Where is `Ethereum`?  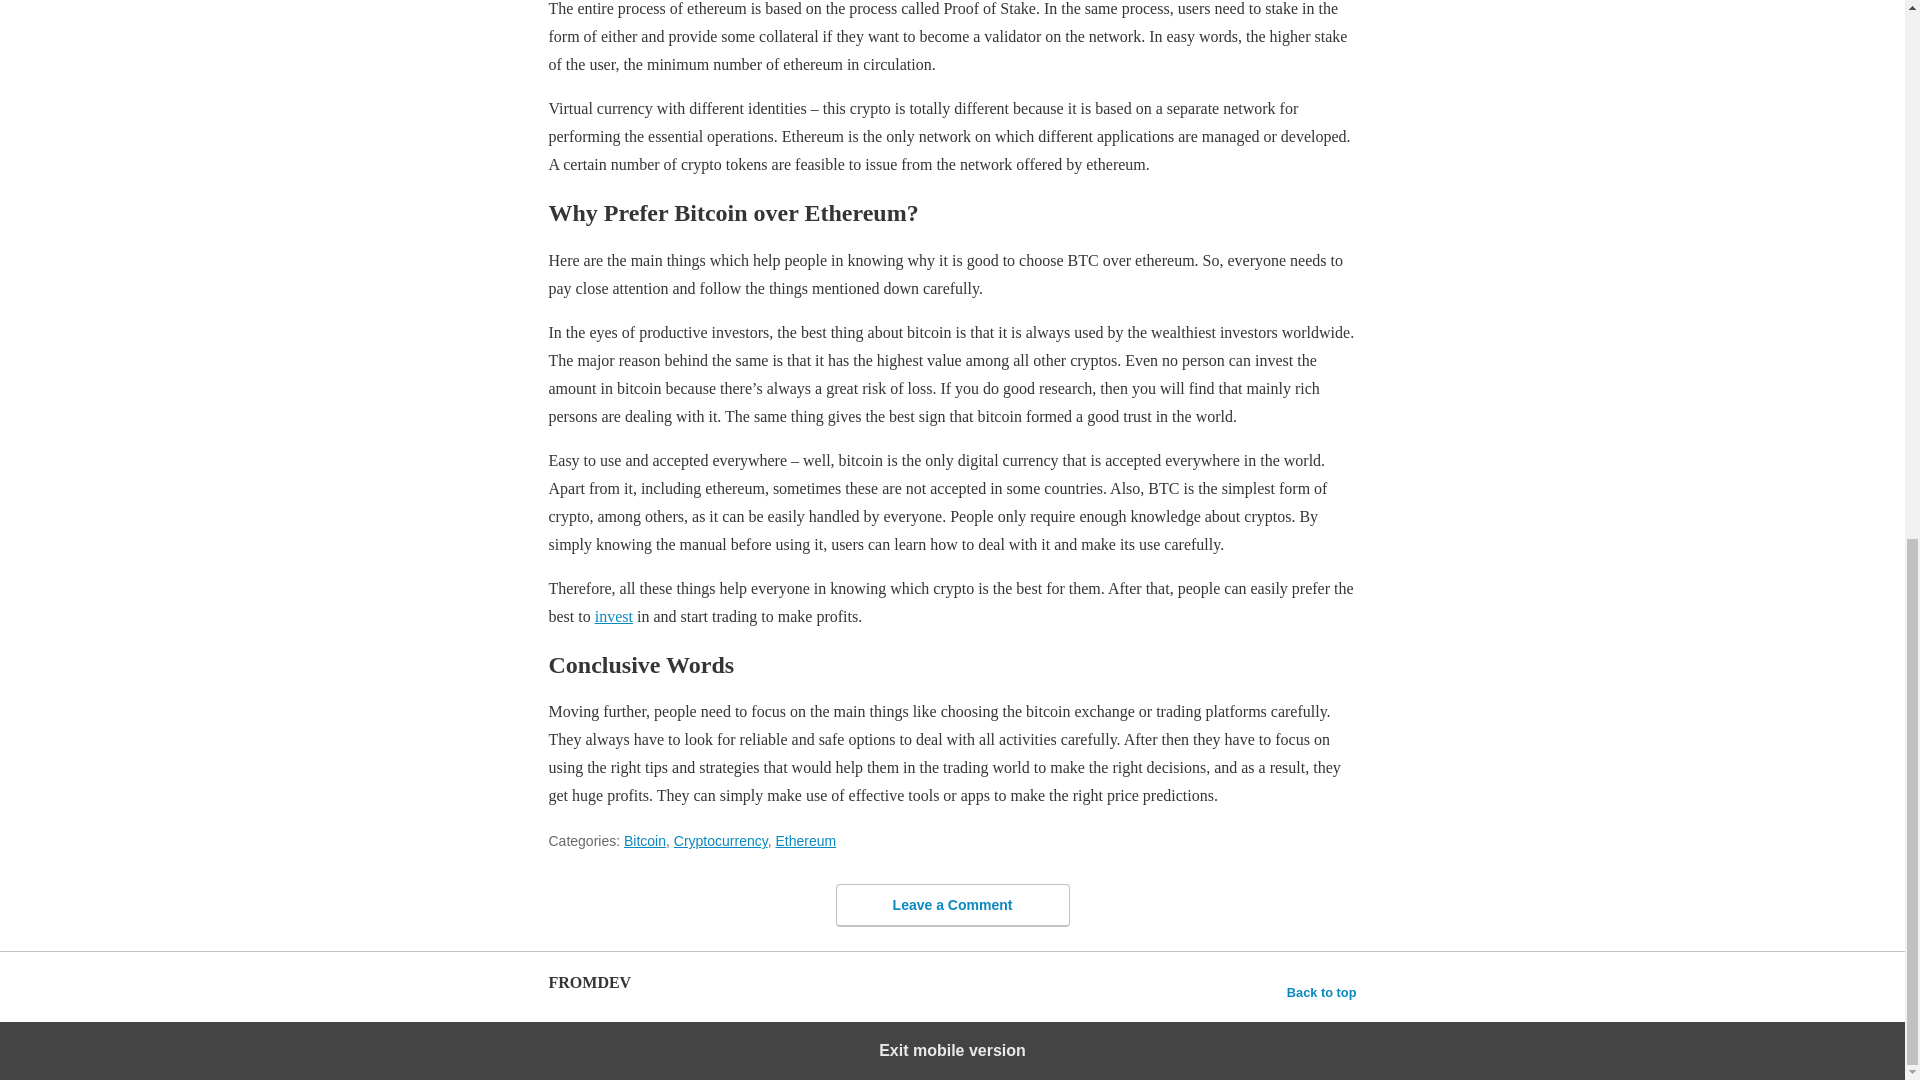
Ethereum is located at coordinates (805, 840).